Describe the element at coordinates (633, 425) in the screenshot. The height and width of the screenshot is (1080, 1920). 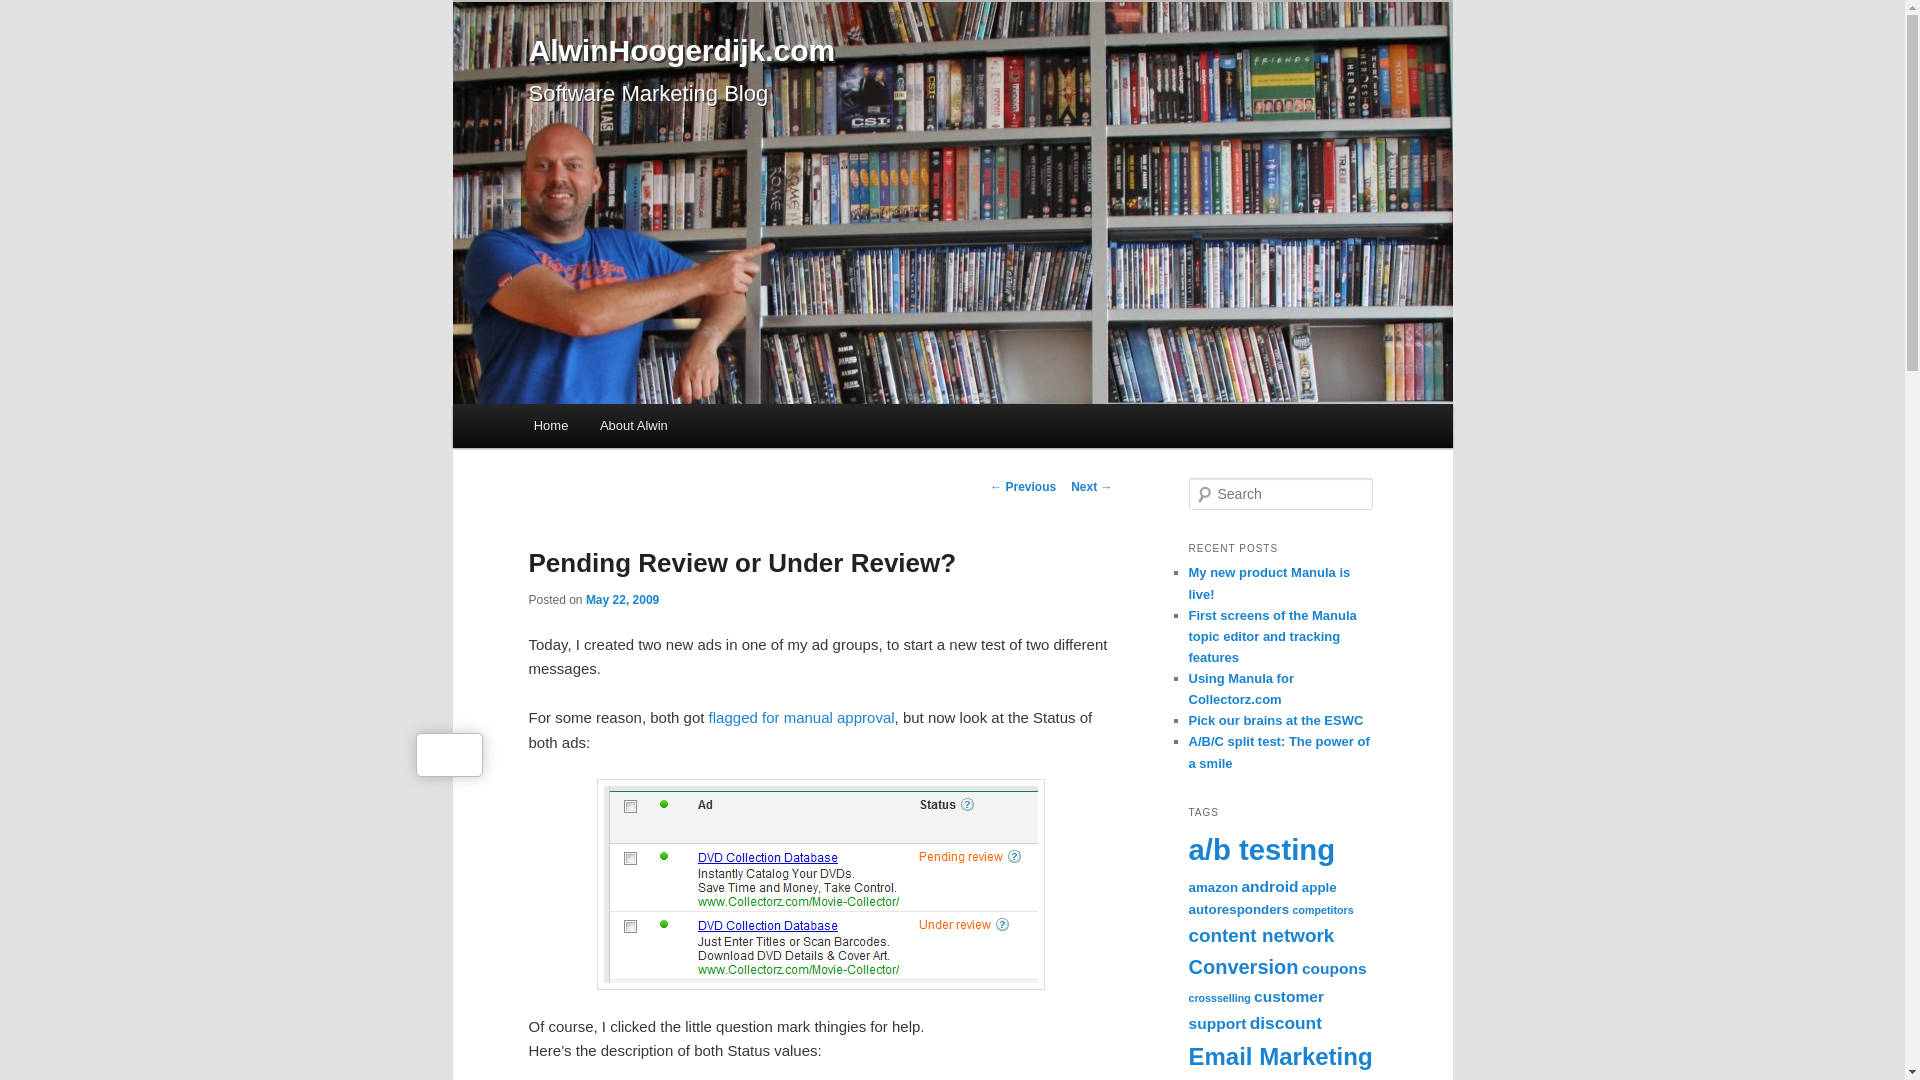
I see `About Alwin` at that location.